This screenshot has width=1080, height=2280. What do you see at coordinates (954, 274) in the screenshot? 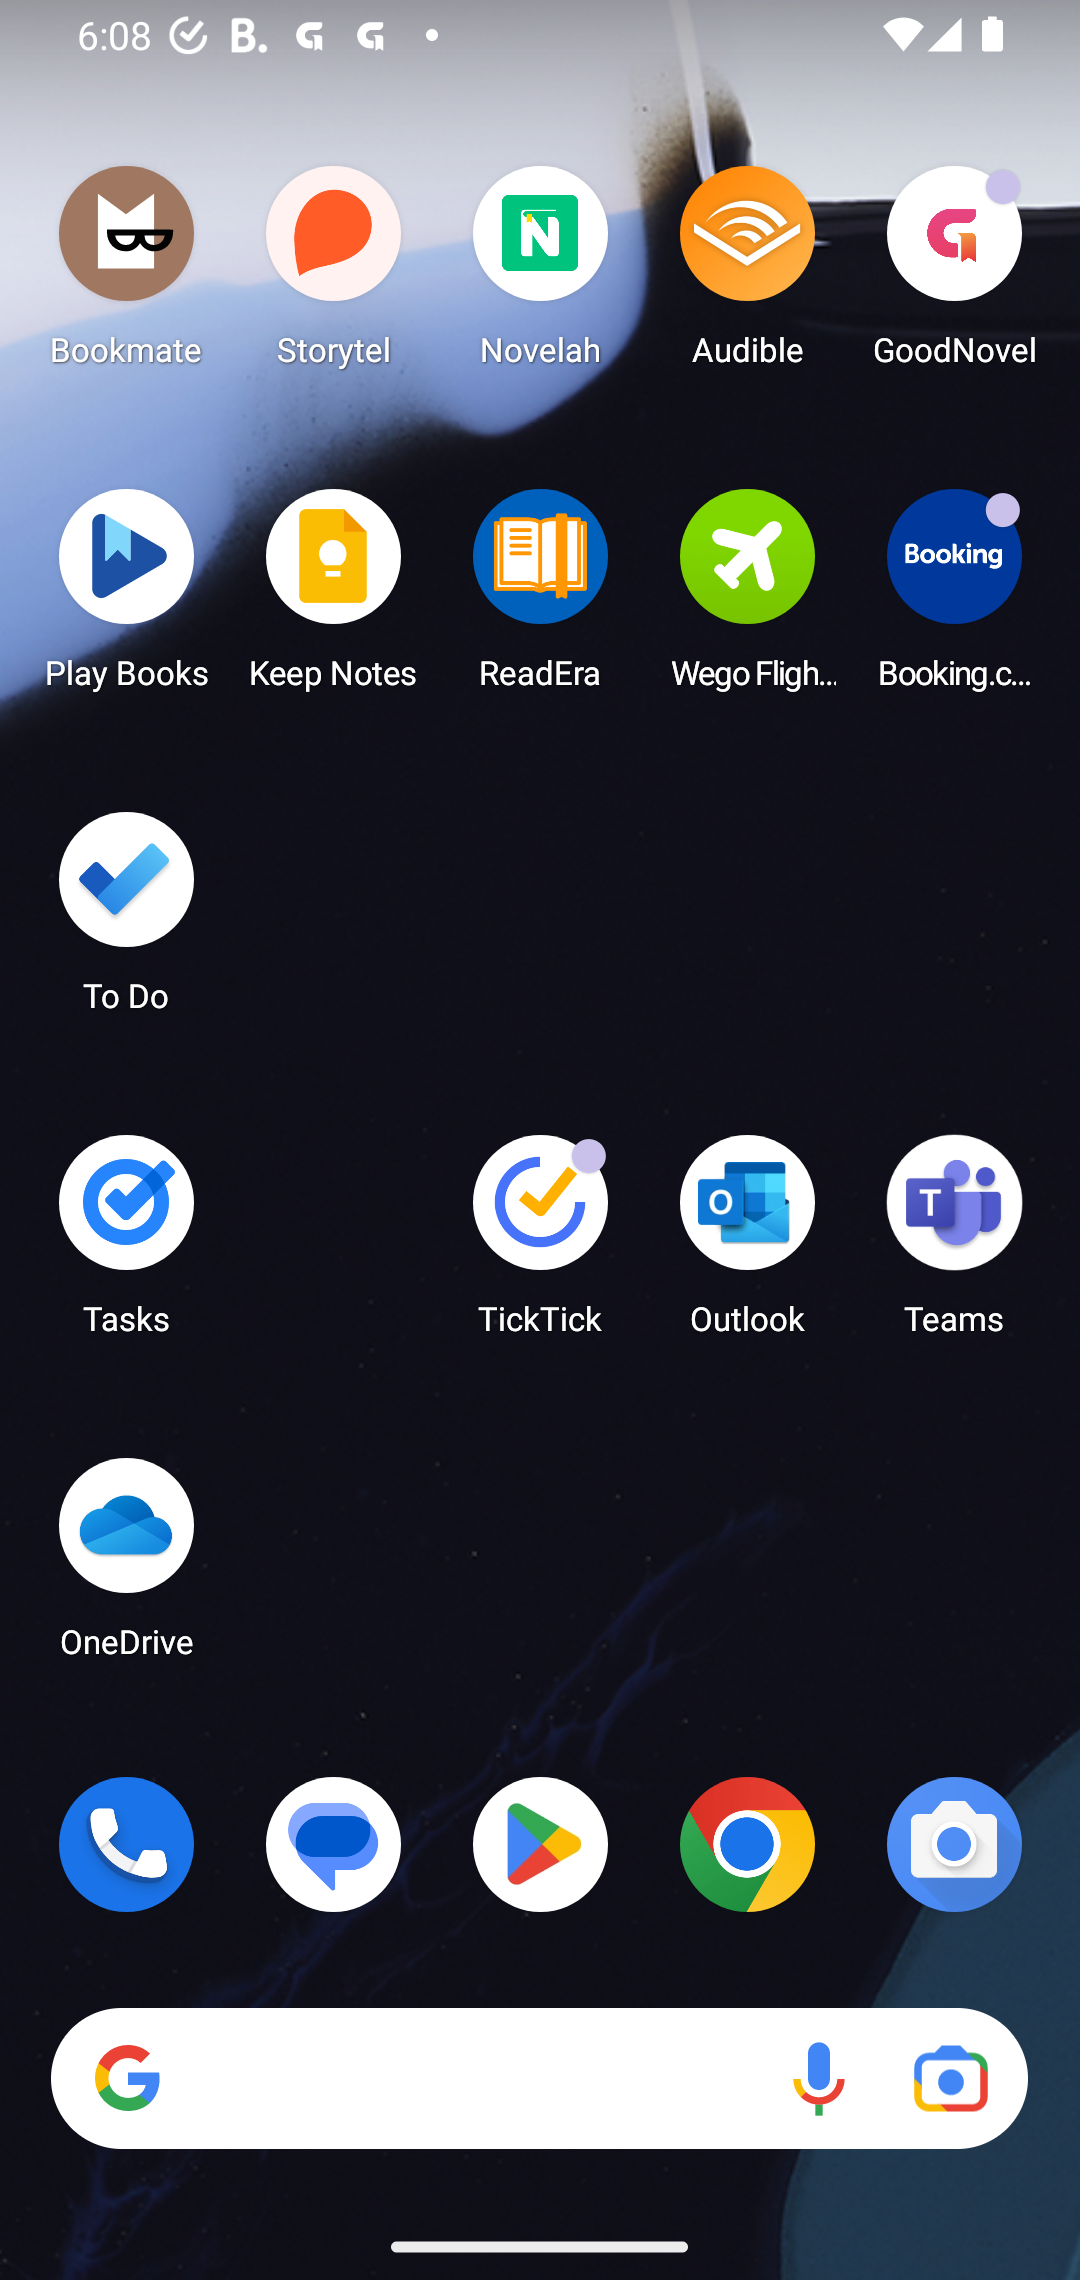
I see `GoodNovel GoodNovel has 19 notifications` at bounding box center [954, 274].